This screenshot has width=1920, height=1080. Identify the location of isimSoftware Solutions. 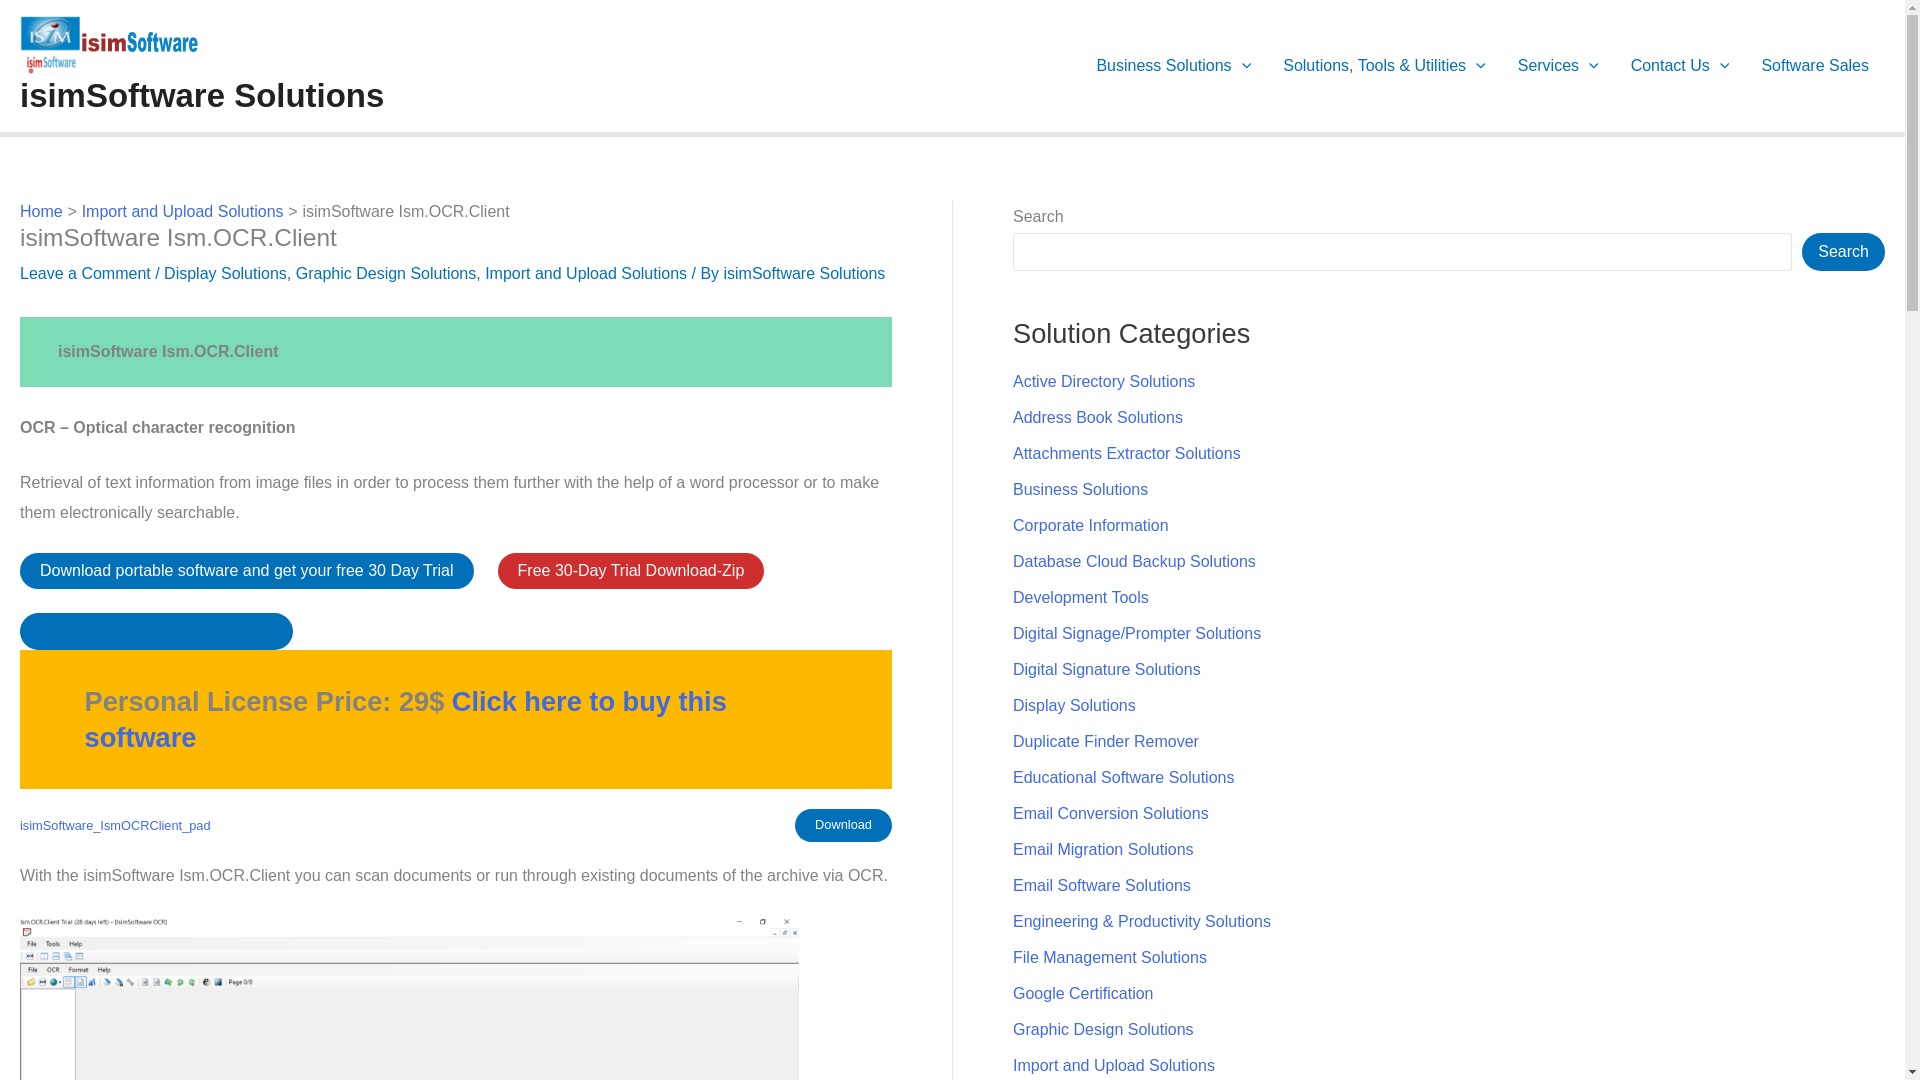
(202, 95).